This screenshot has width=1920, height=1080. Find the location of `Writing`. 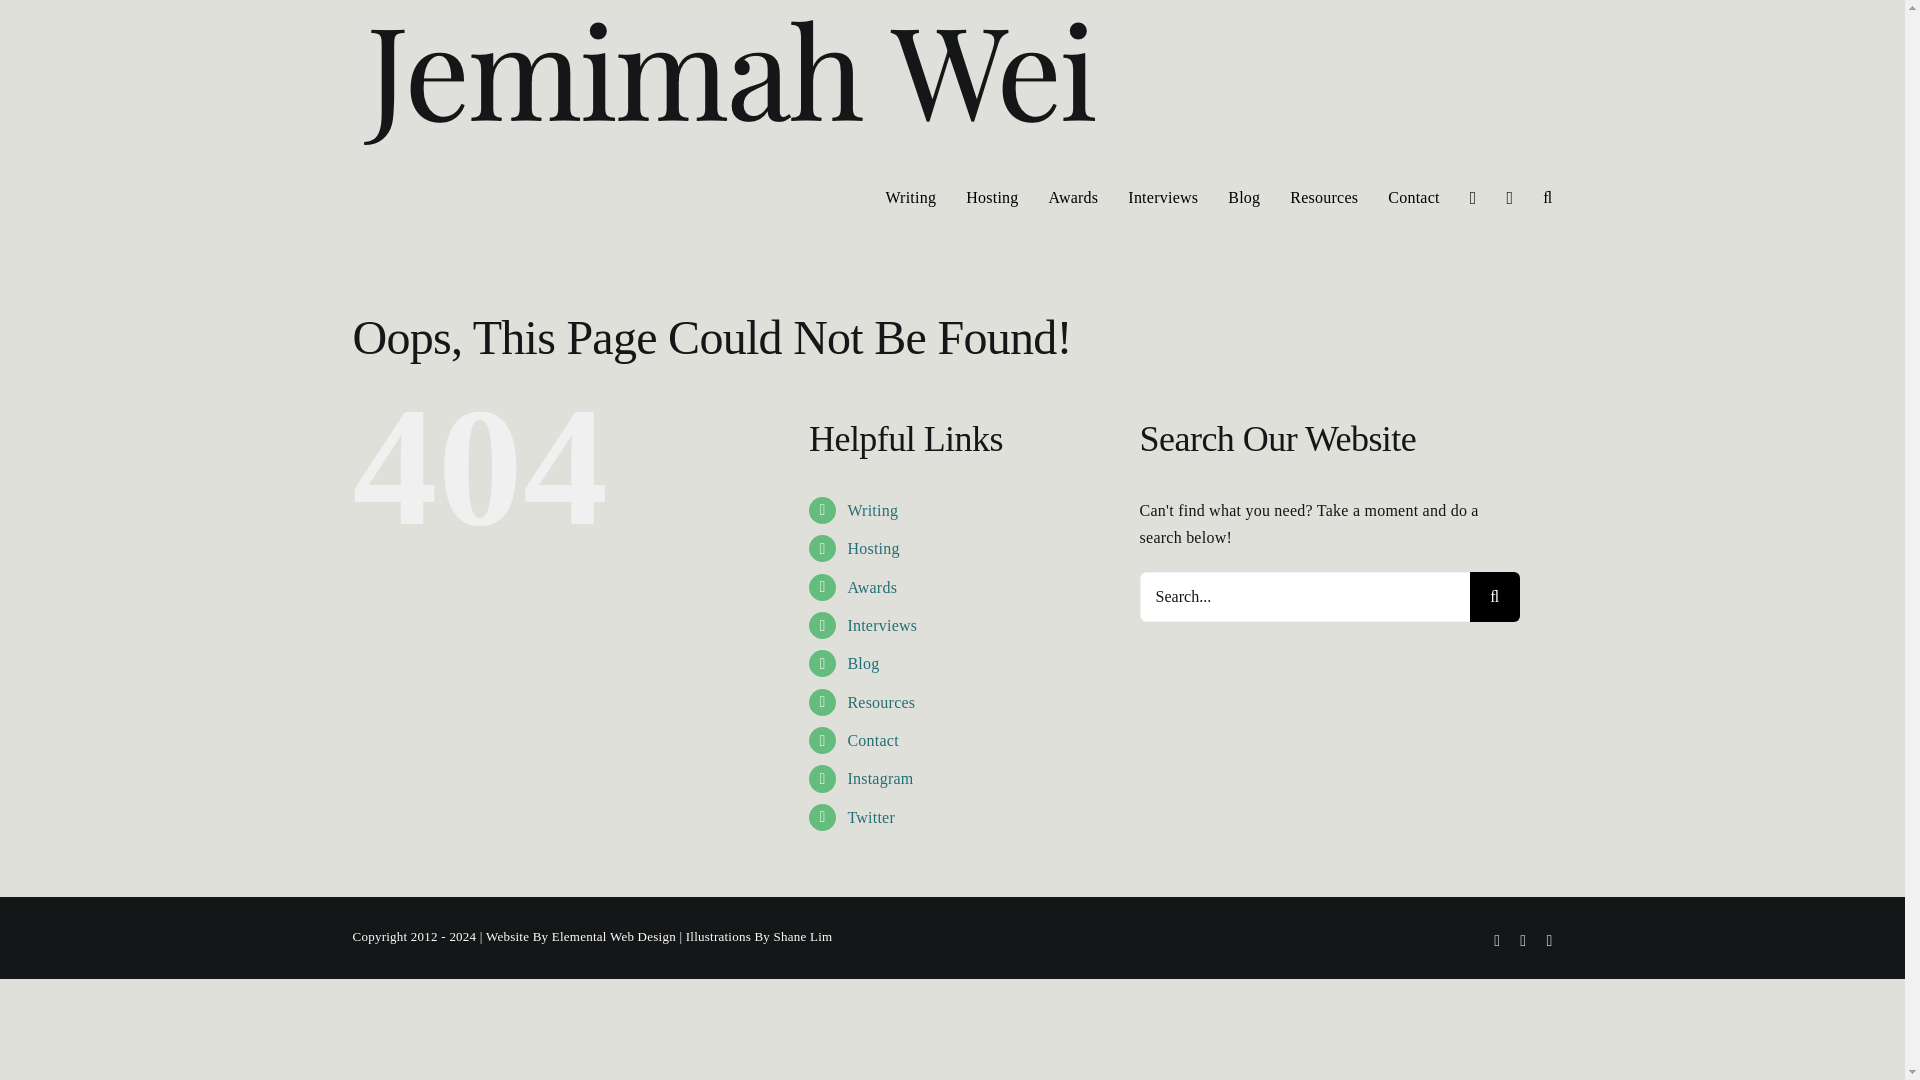

Writing is located at coordinates (872, 510).